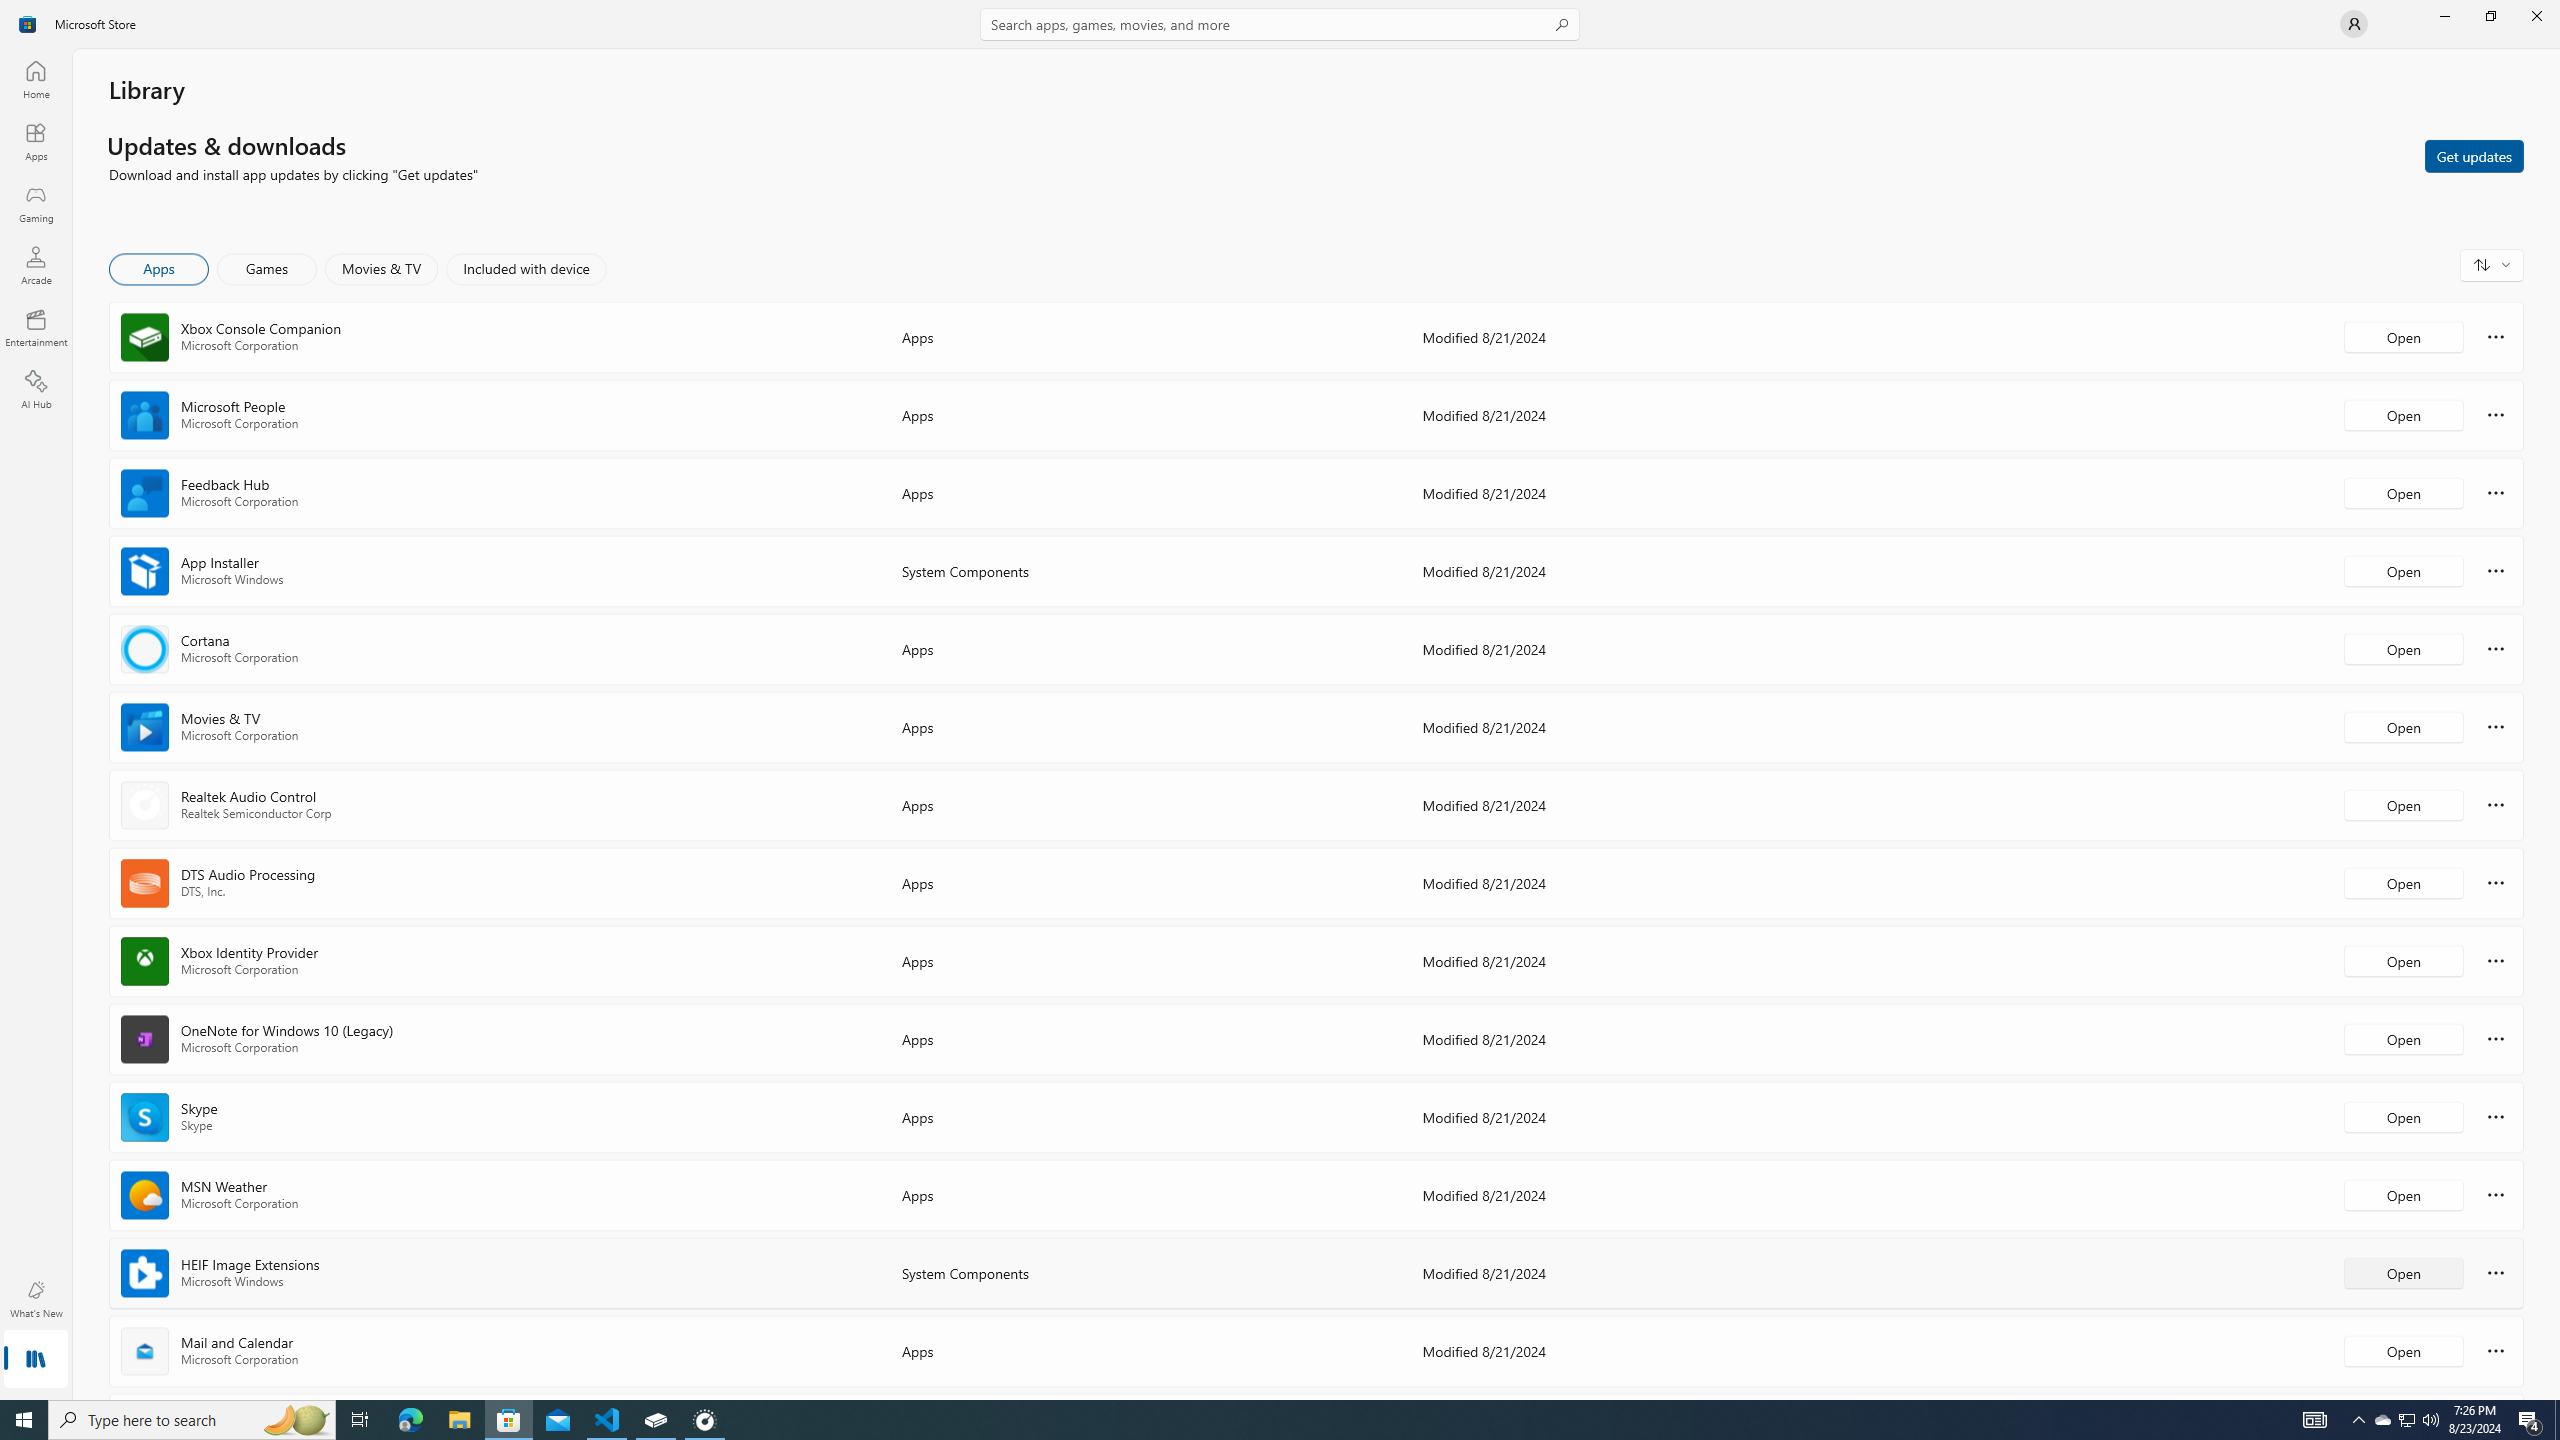 The height and width of the screenshot is (1440, 2560). I want to click on Class: Image, so click(28, 24).